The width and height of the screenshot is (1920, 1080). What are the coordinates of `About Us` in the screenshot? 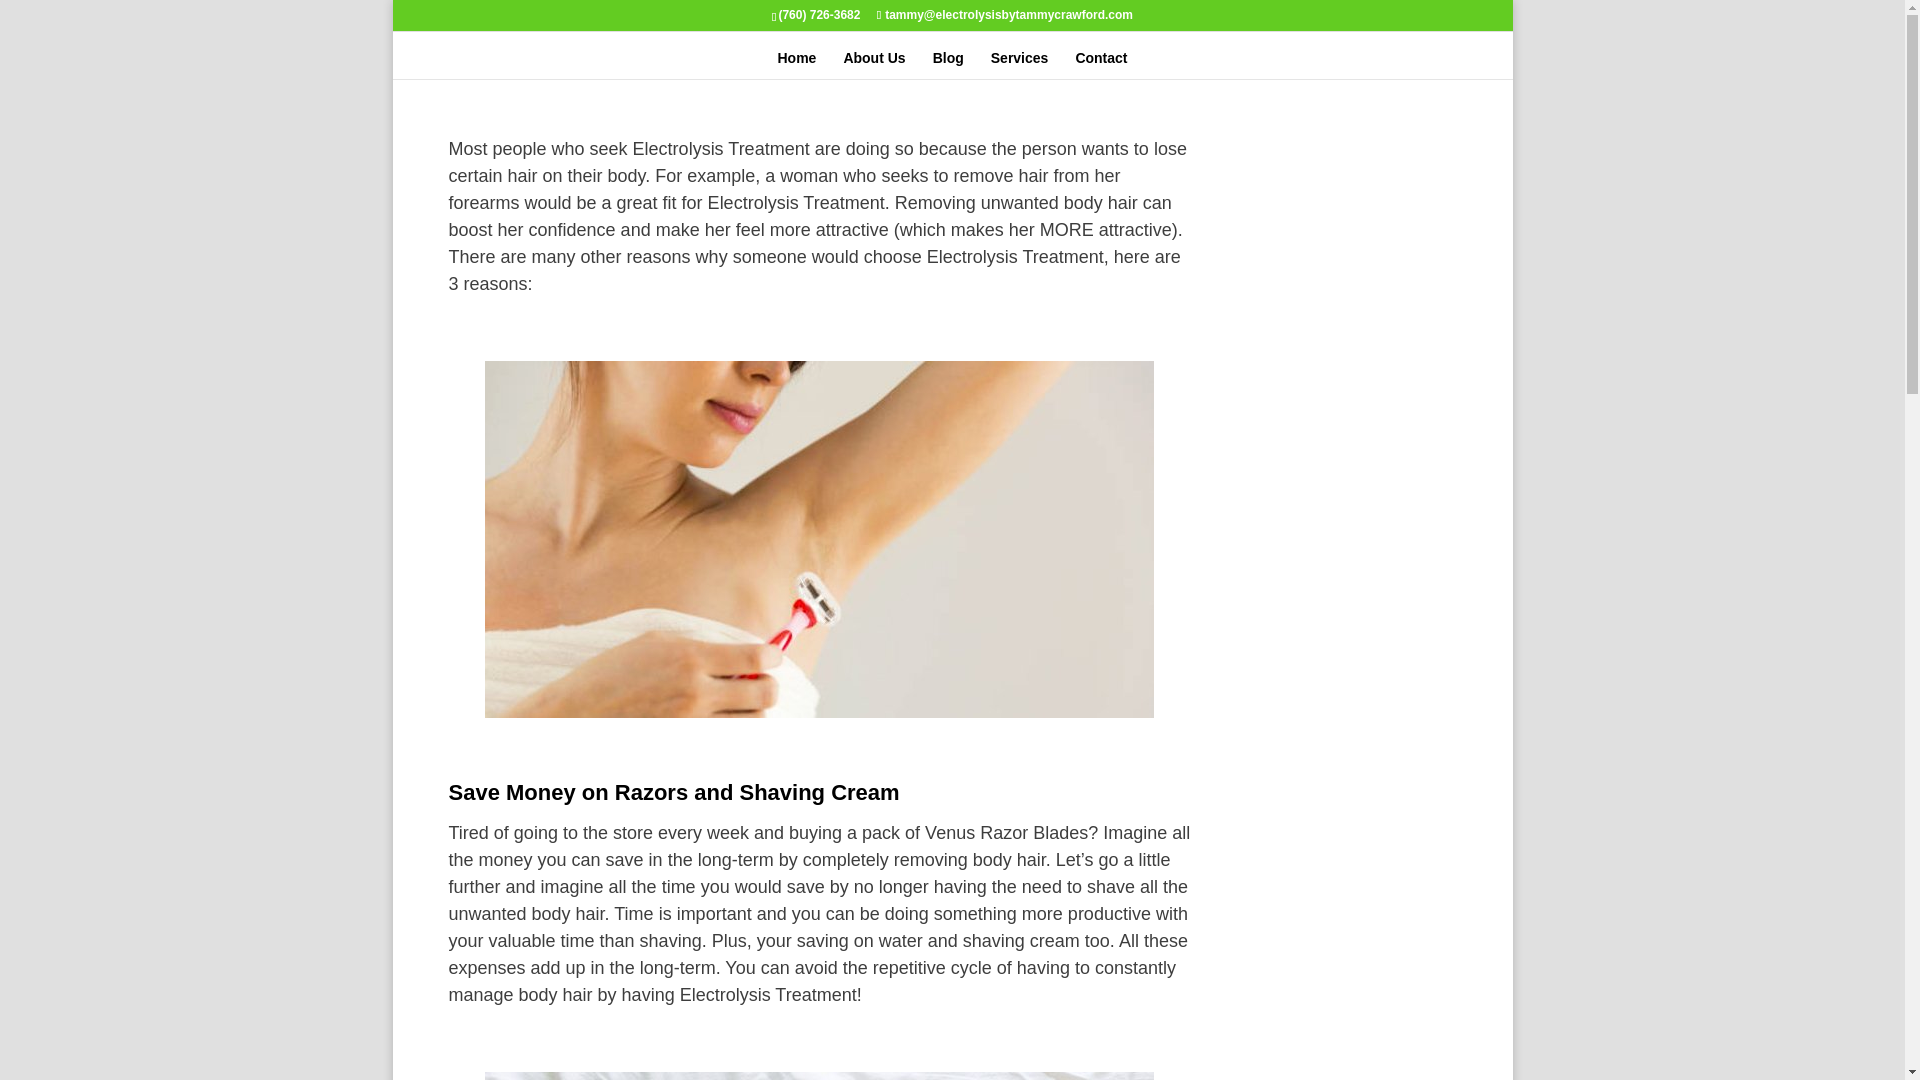 It's located at (873, 63).